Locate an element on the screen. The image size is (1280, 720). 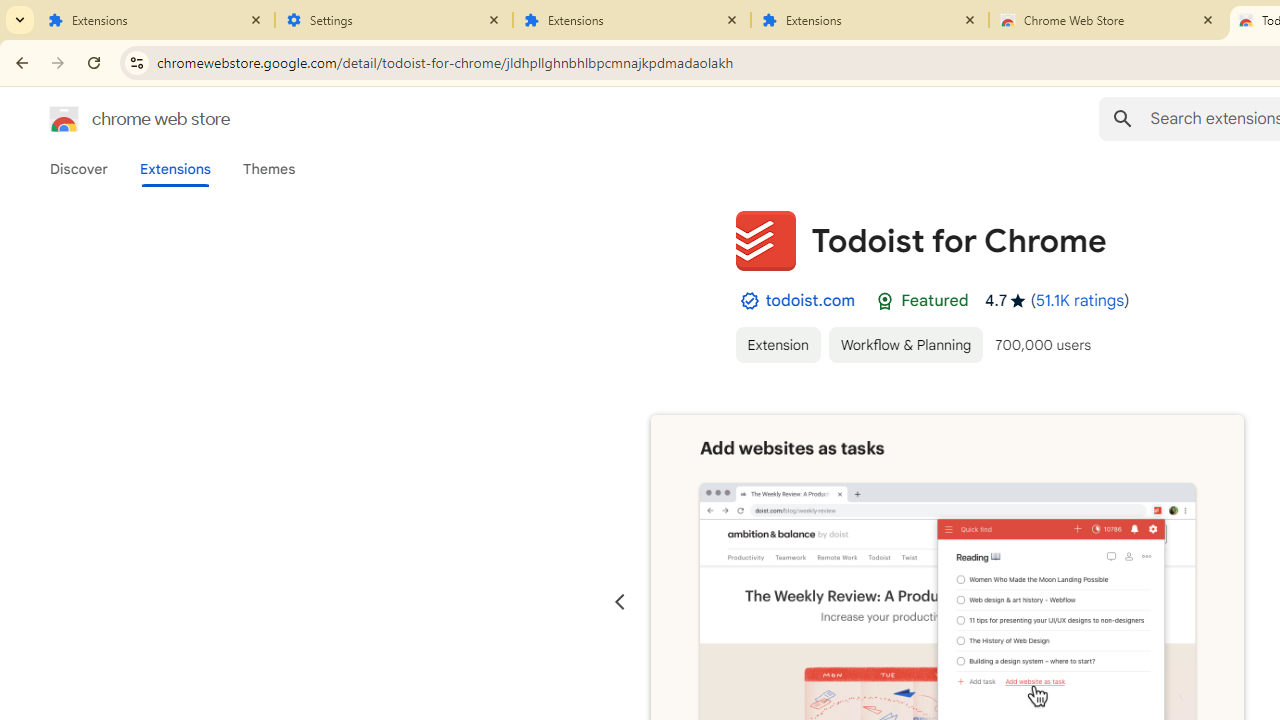
Discover is located at coordinates (79, 169).